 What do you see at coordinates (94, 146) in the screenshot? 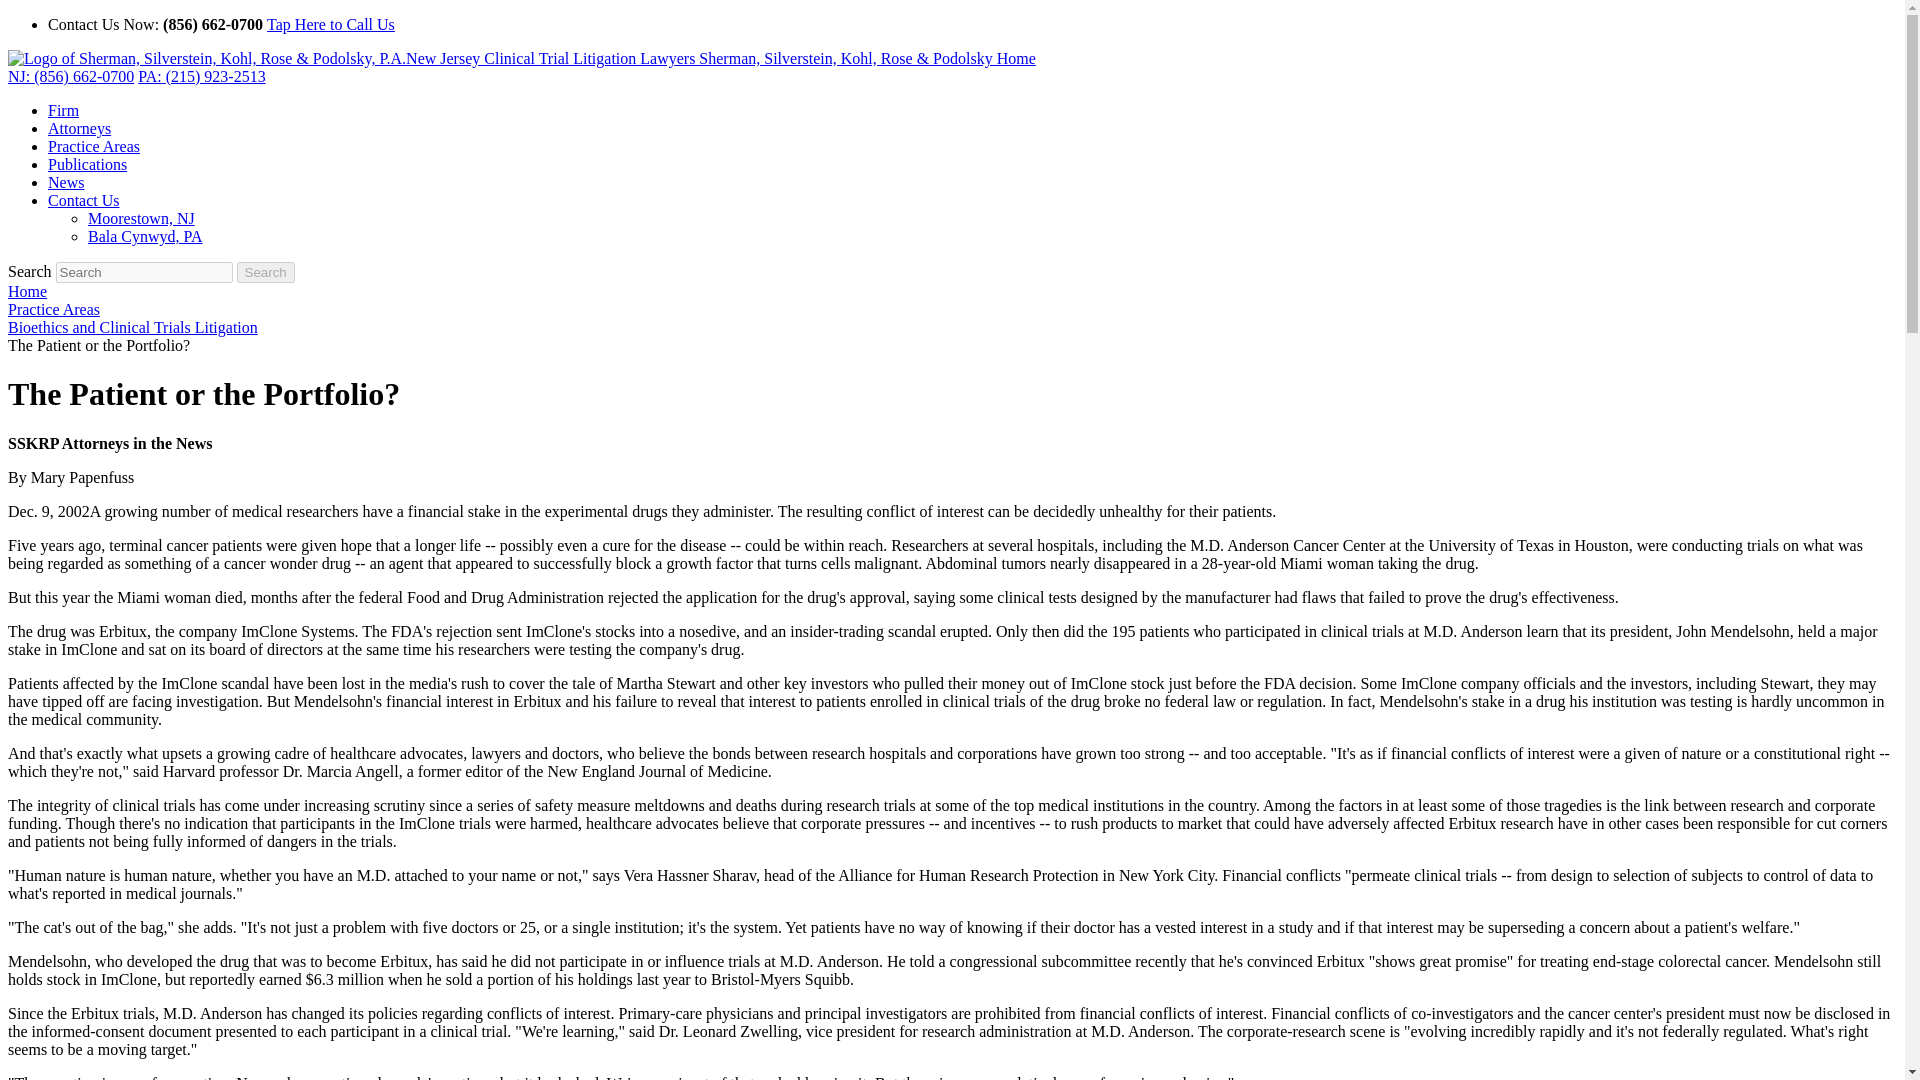
I see `Practice Areas` at bounding box center [94, 146].